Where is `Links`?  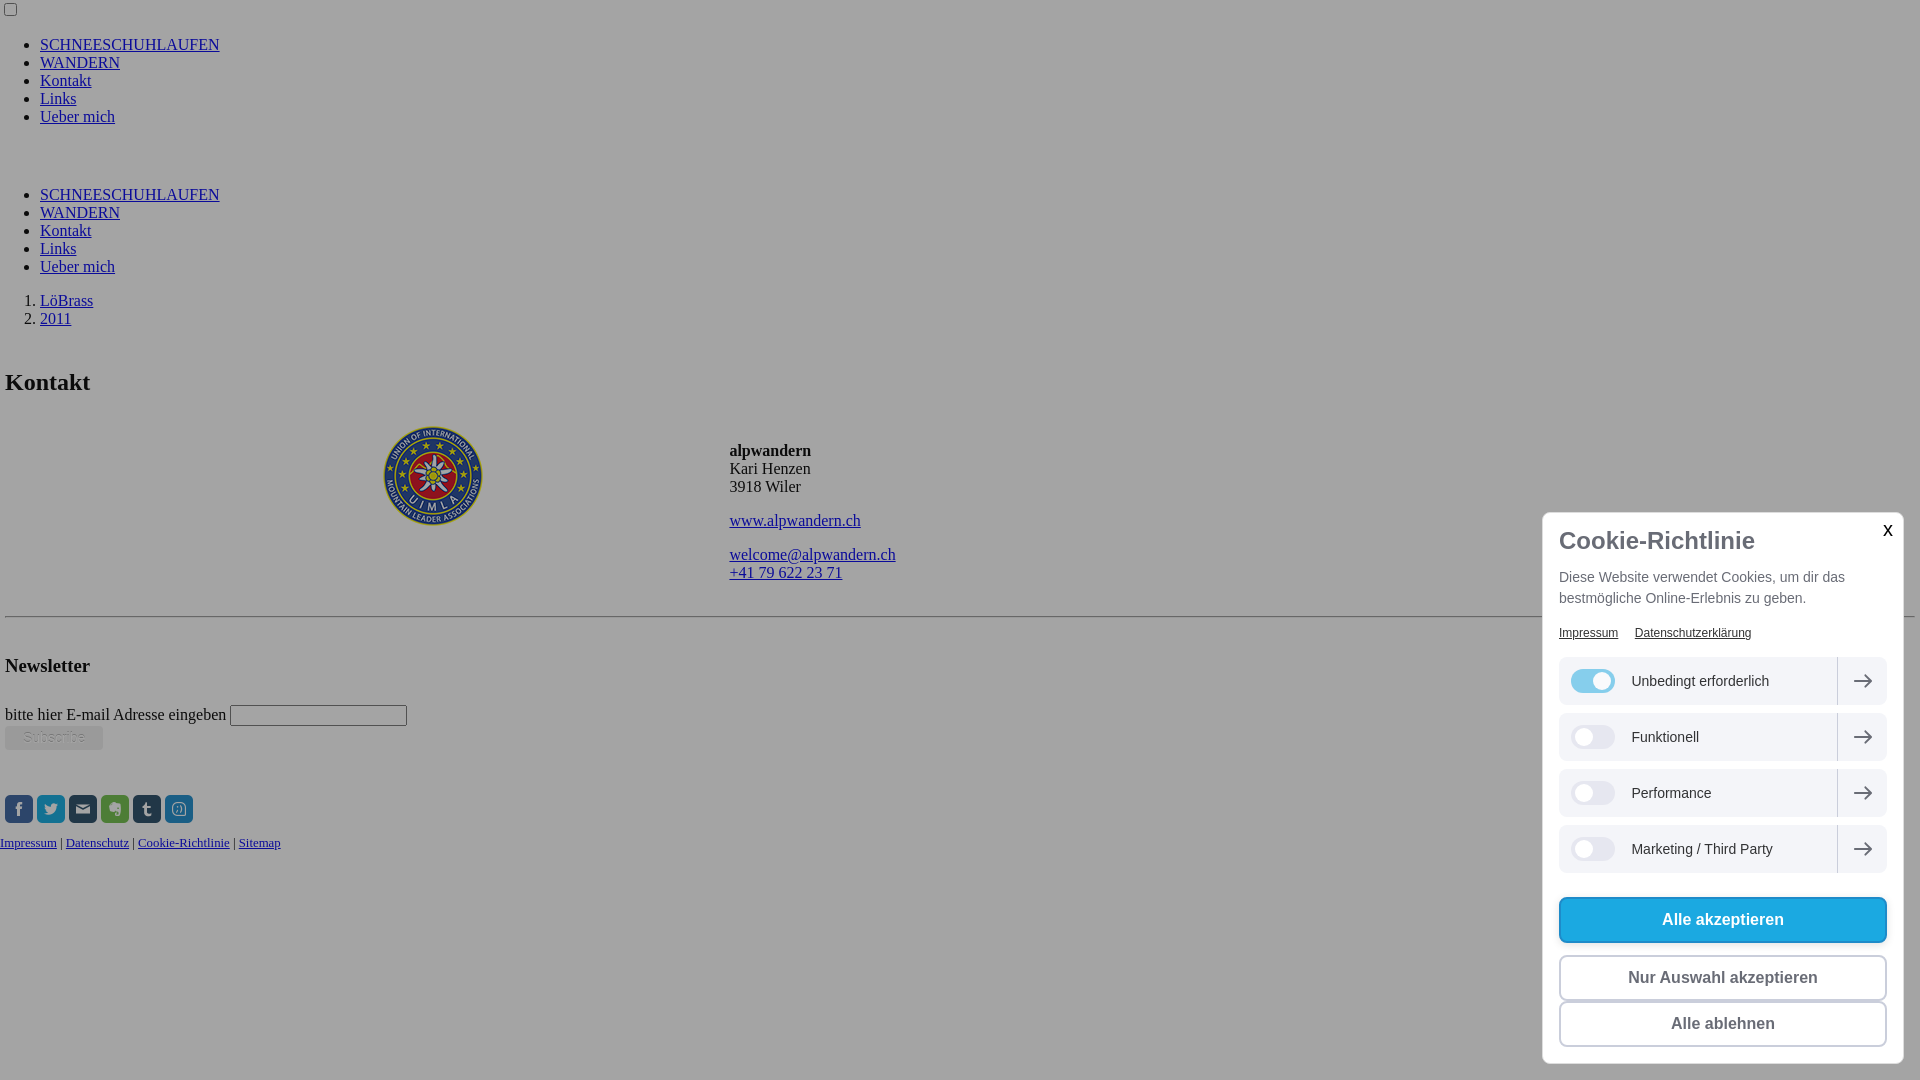
Links is located at coordinates (58, 98).